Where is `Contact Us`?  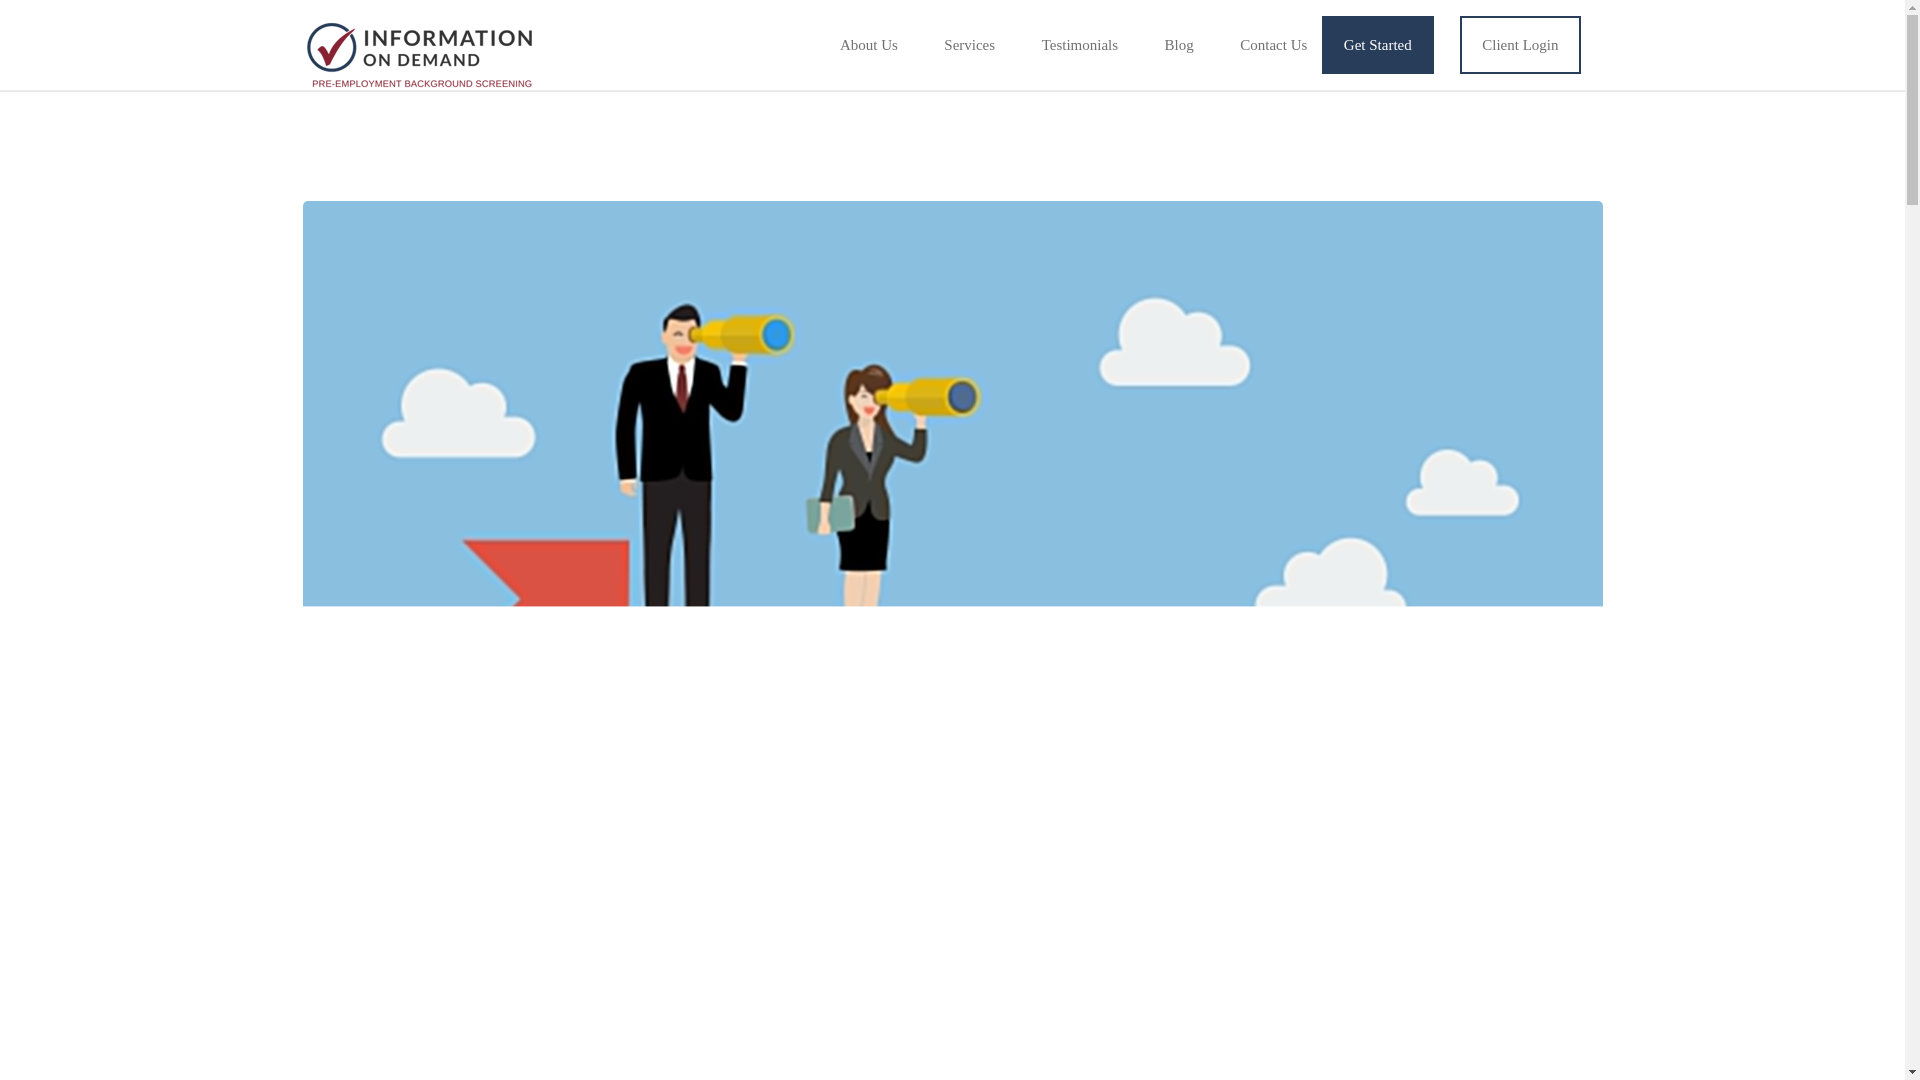 Contact Us is located at coordinates (1274, 44).